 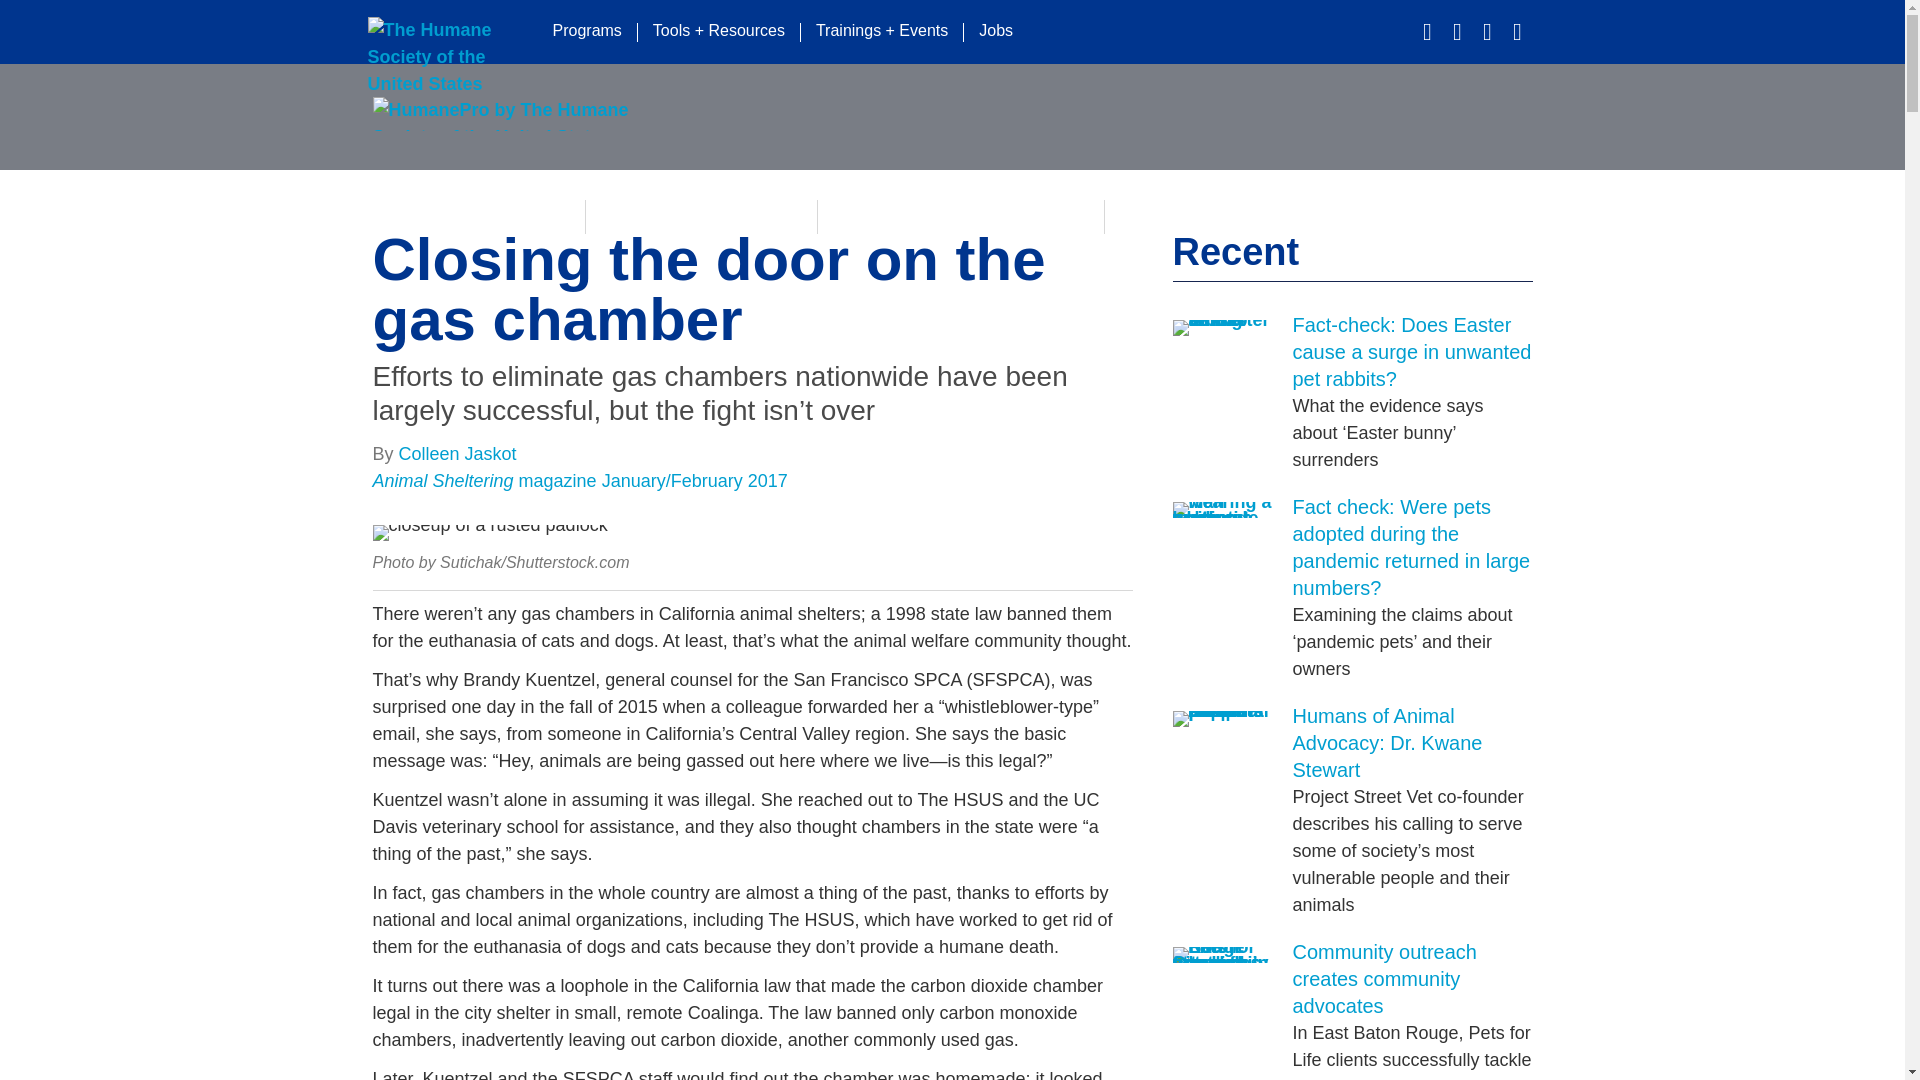 I want to click on Community Outreach, so click(x=1216, y=216).